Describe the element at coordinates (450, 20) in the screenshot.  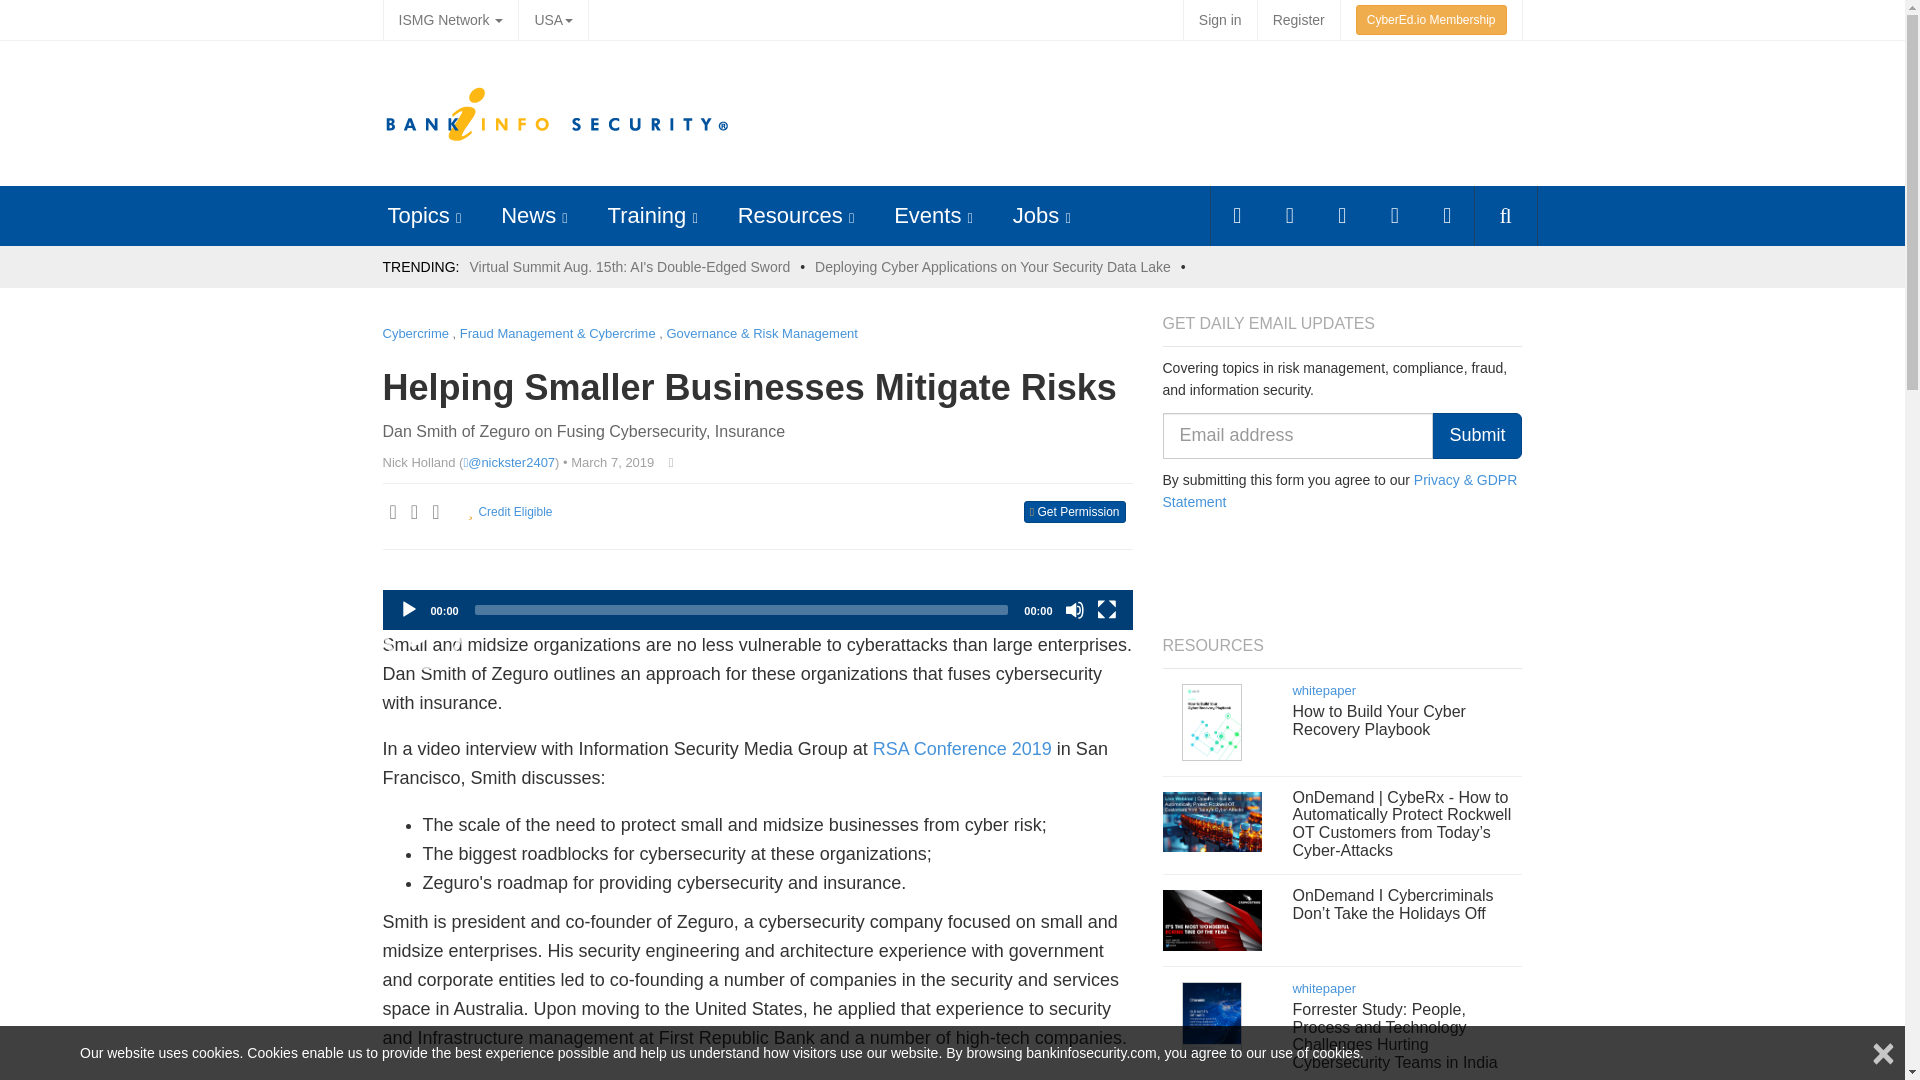
I see `ISMG Network` at that location.